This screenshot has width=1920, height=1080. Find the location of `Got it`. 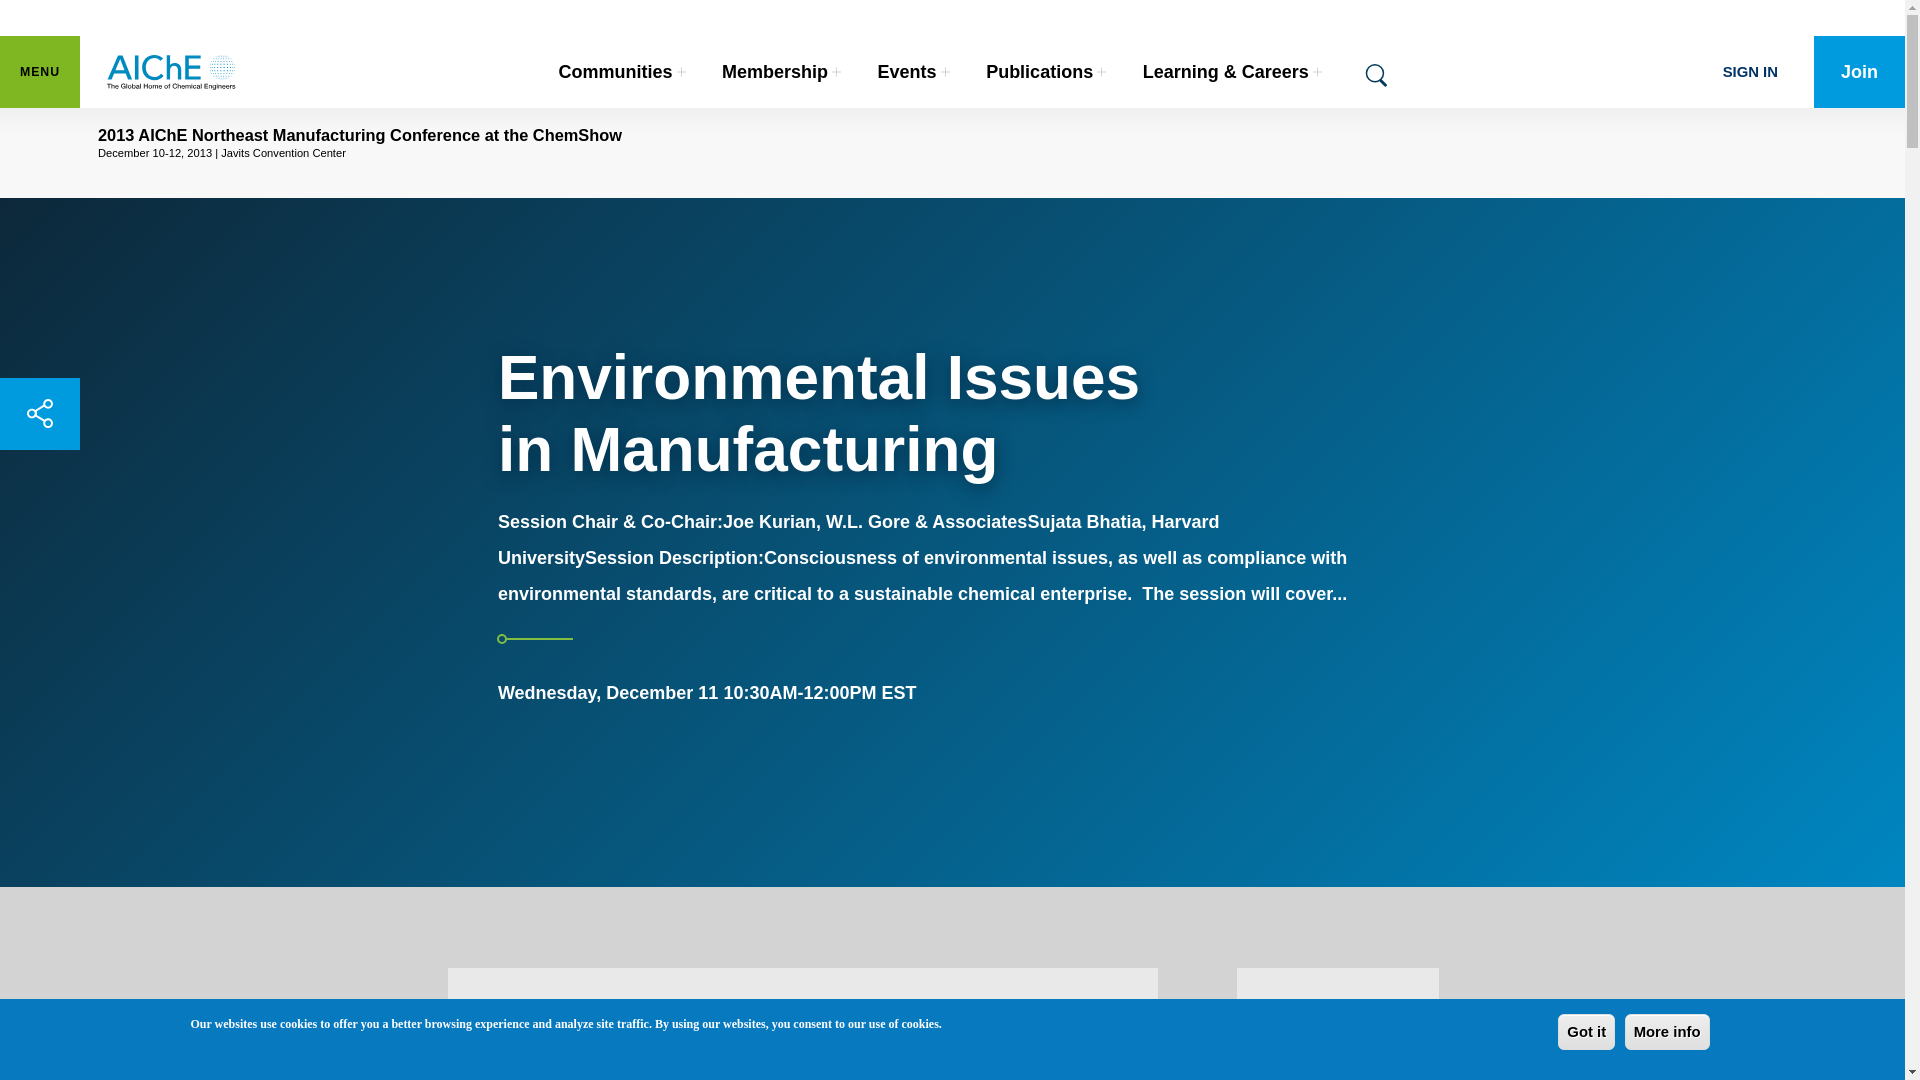

Got it is located at coordinates (1667, 1032).